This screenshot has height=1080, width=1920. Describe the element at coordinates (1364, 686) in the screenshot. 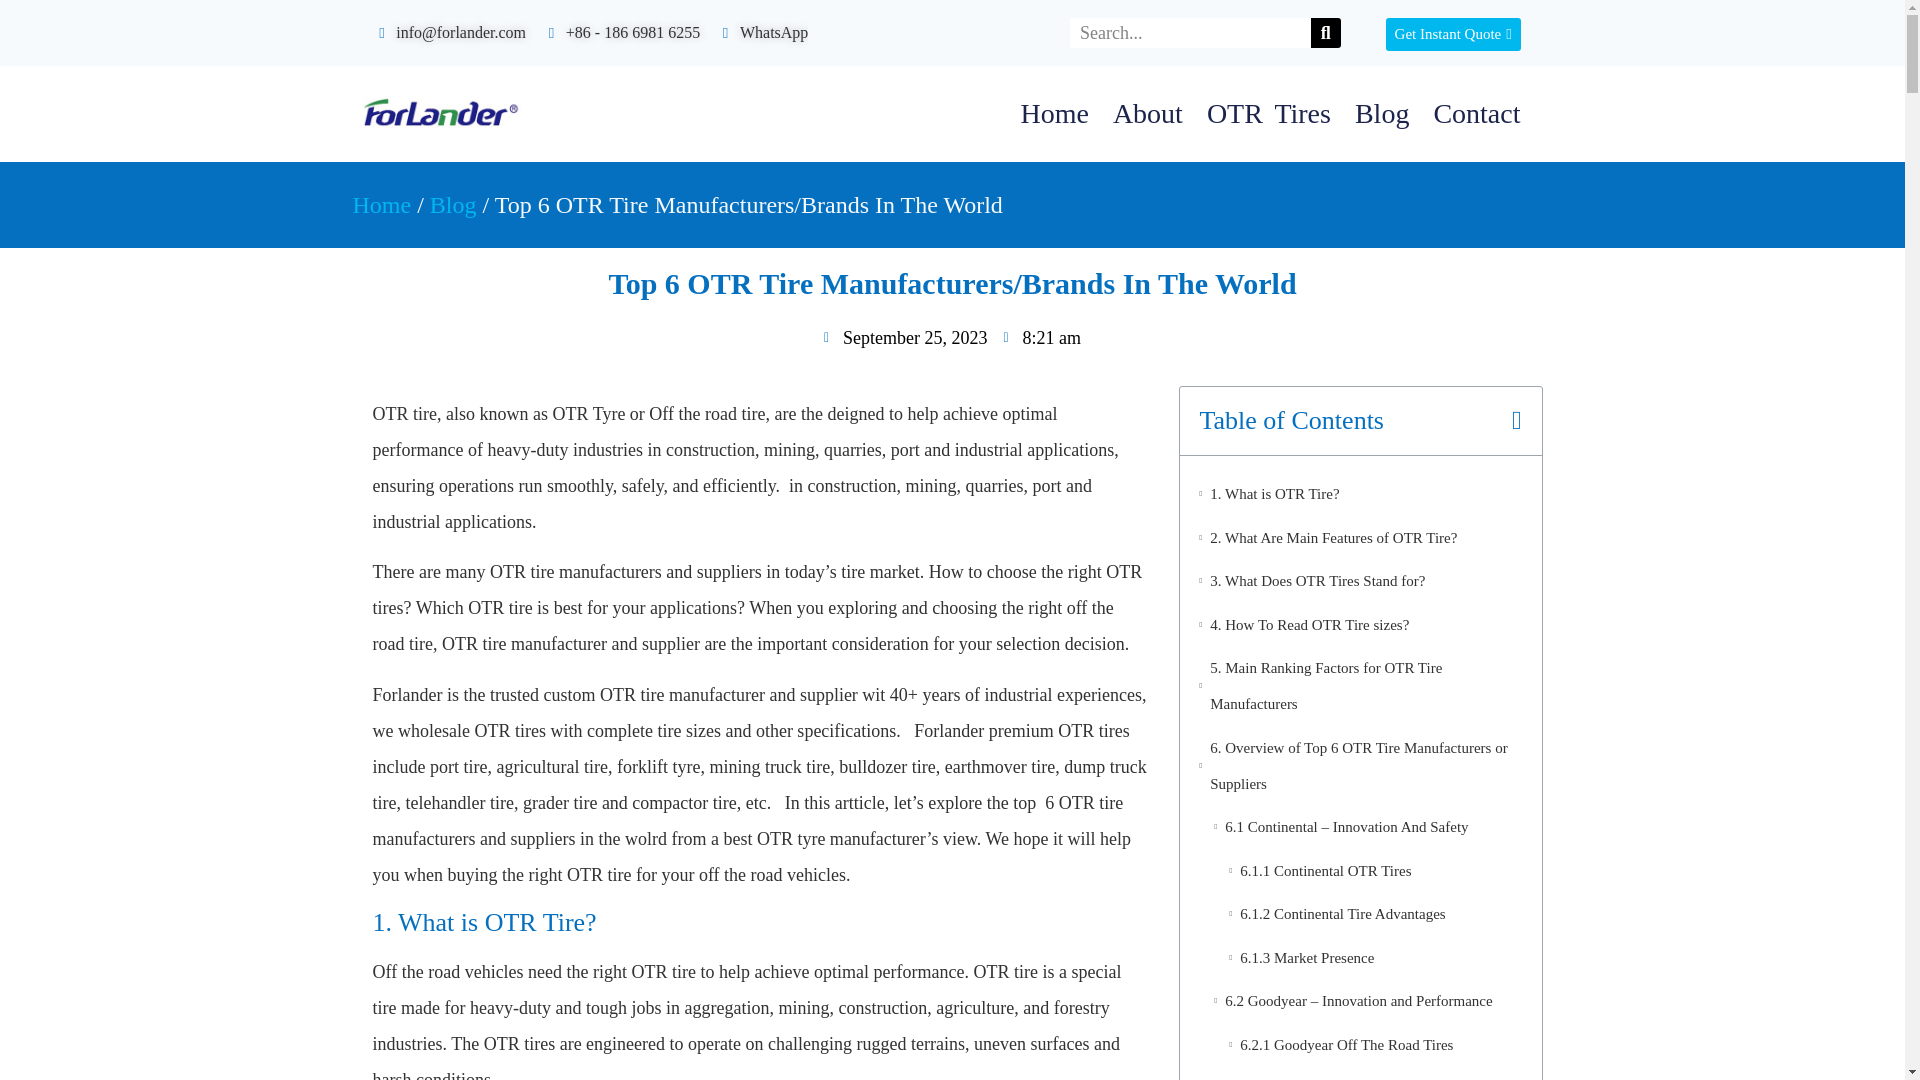

I see `5. Main Ranking Factors for OTR Tire Manufacturers` at that location.